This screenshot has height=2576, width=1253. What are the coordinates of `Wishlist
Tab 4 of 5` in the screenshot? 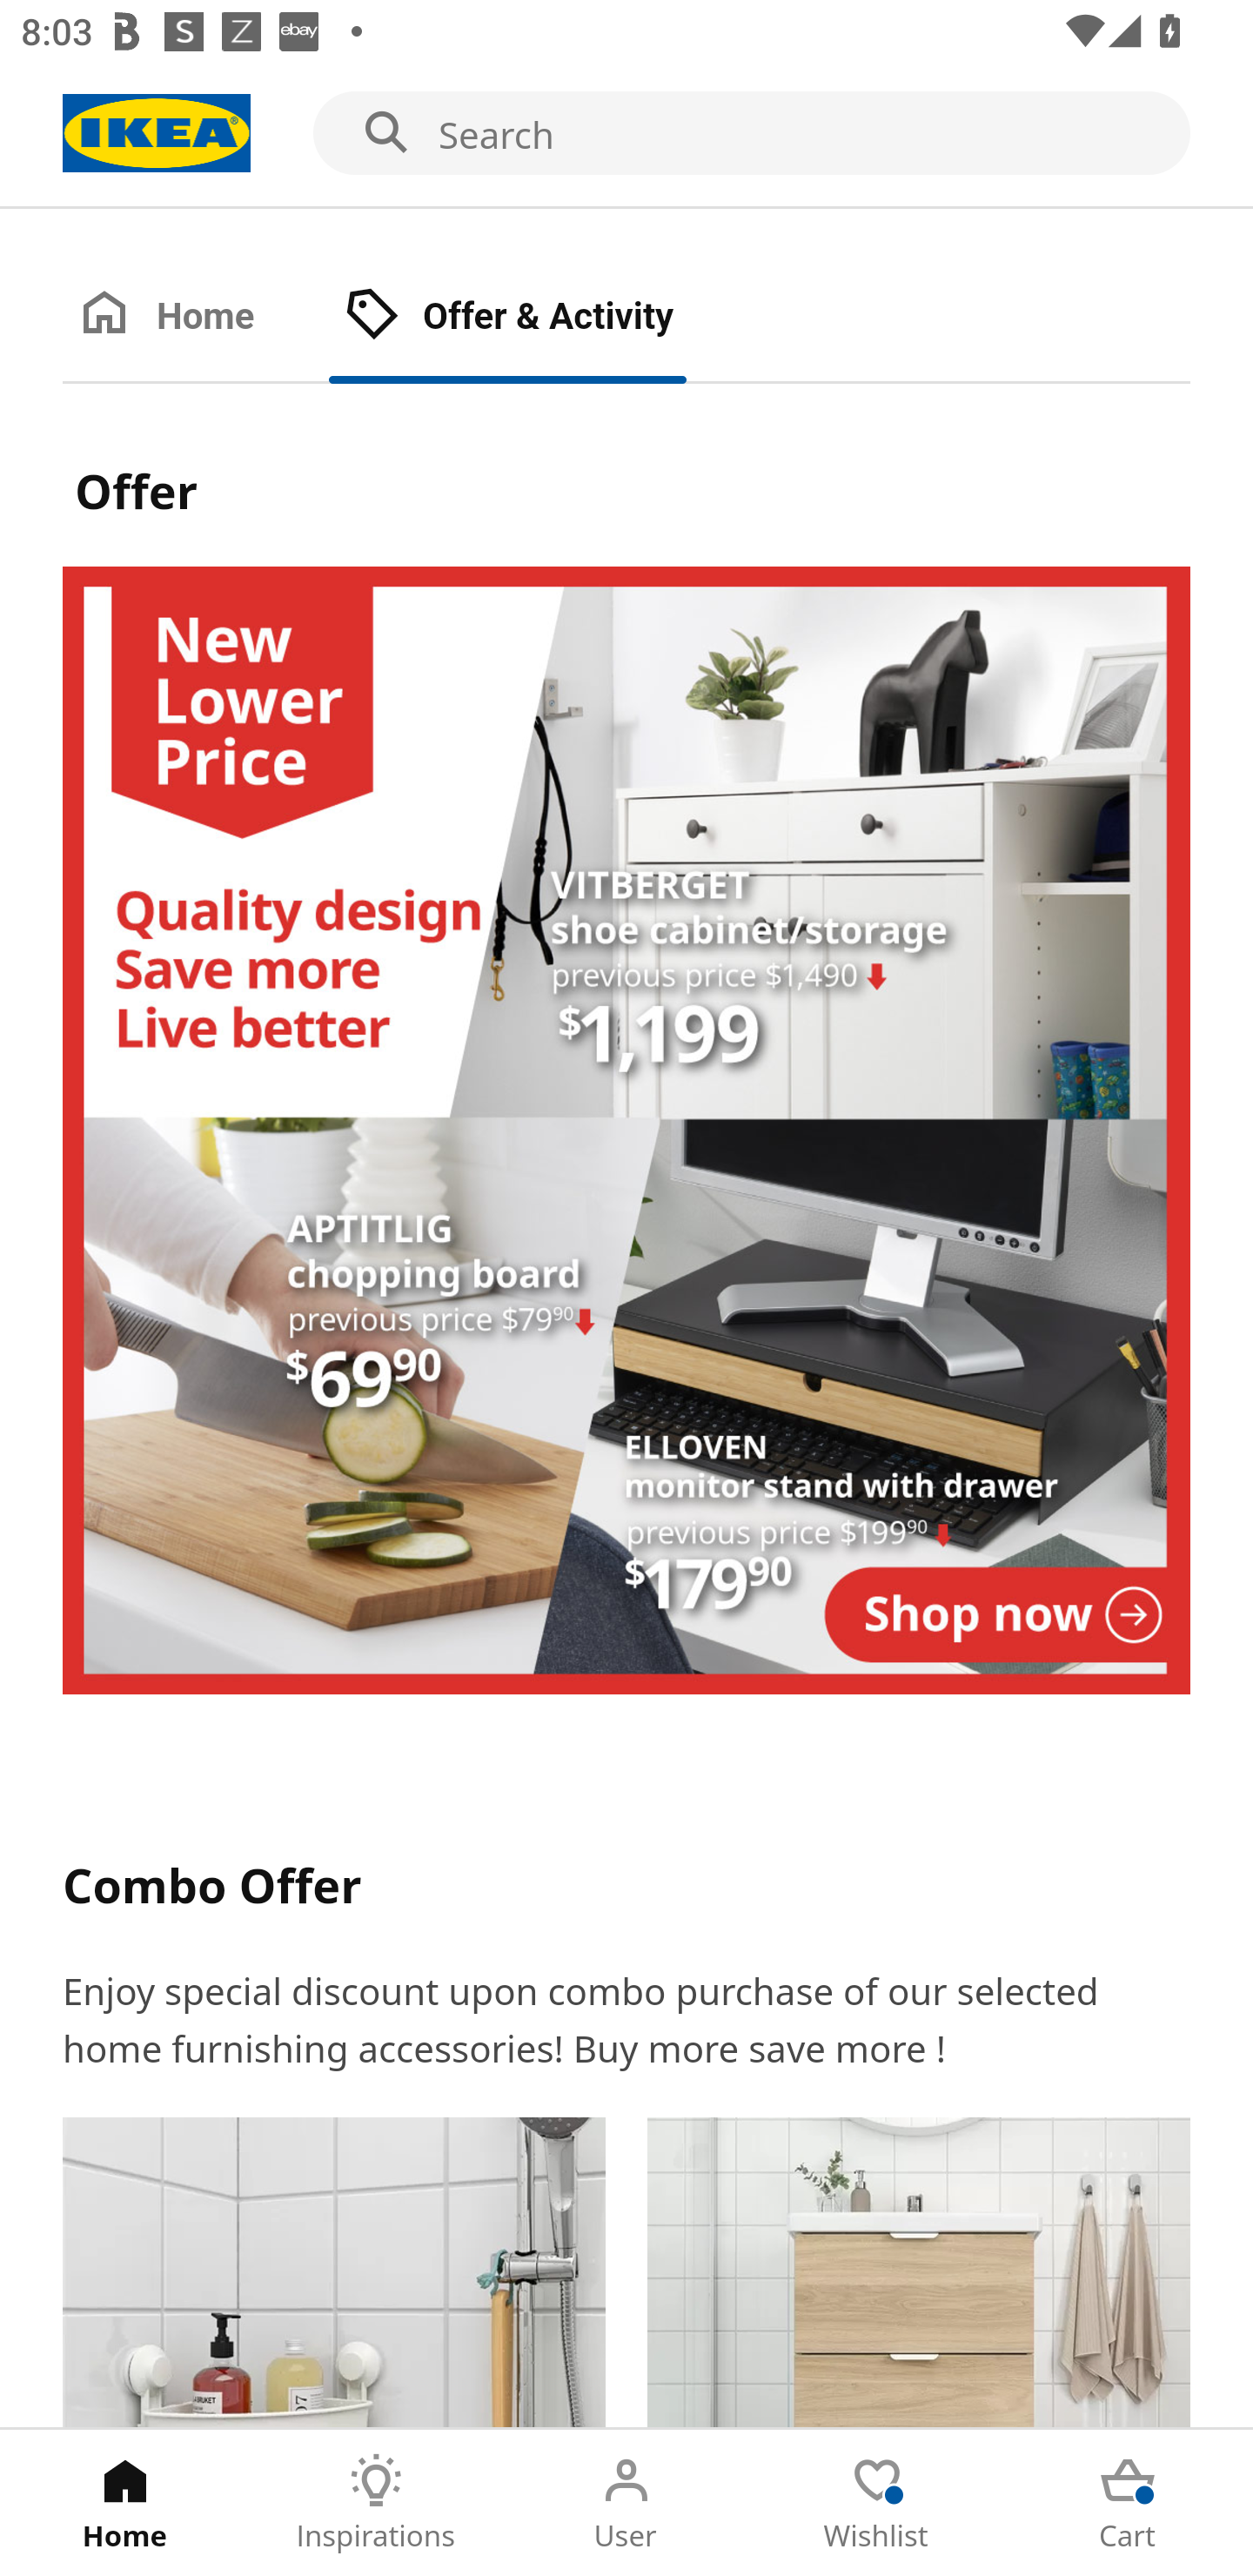 It's located at (877, 2503).